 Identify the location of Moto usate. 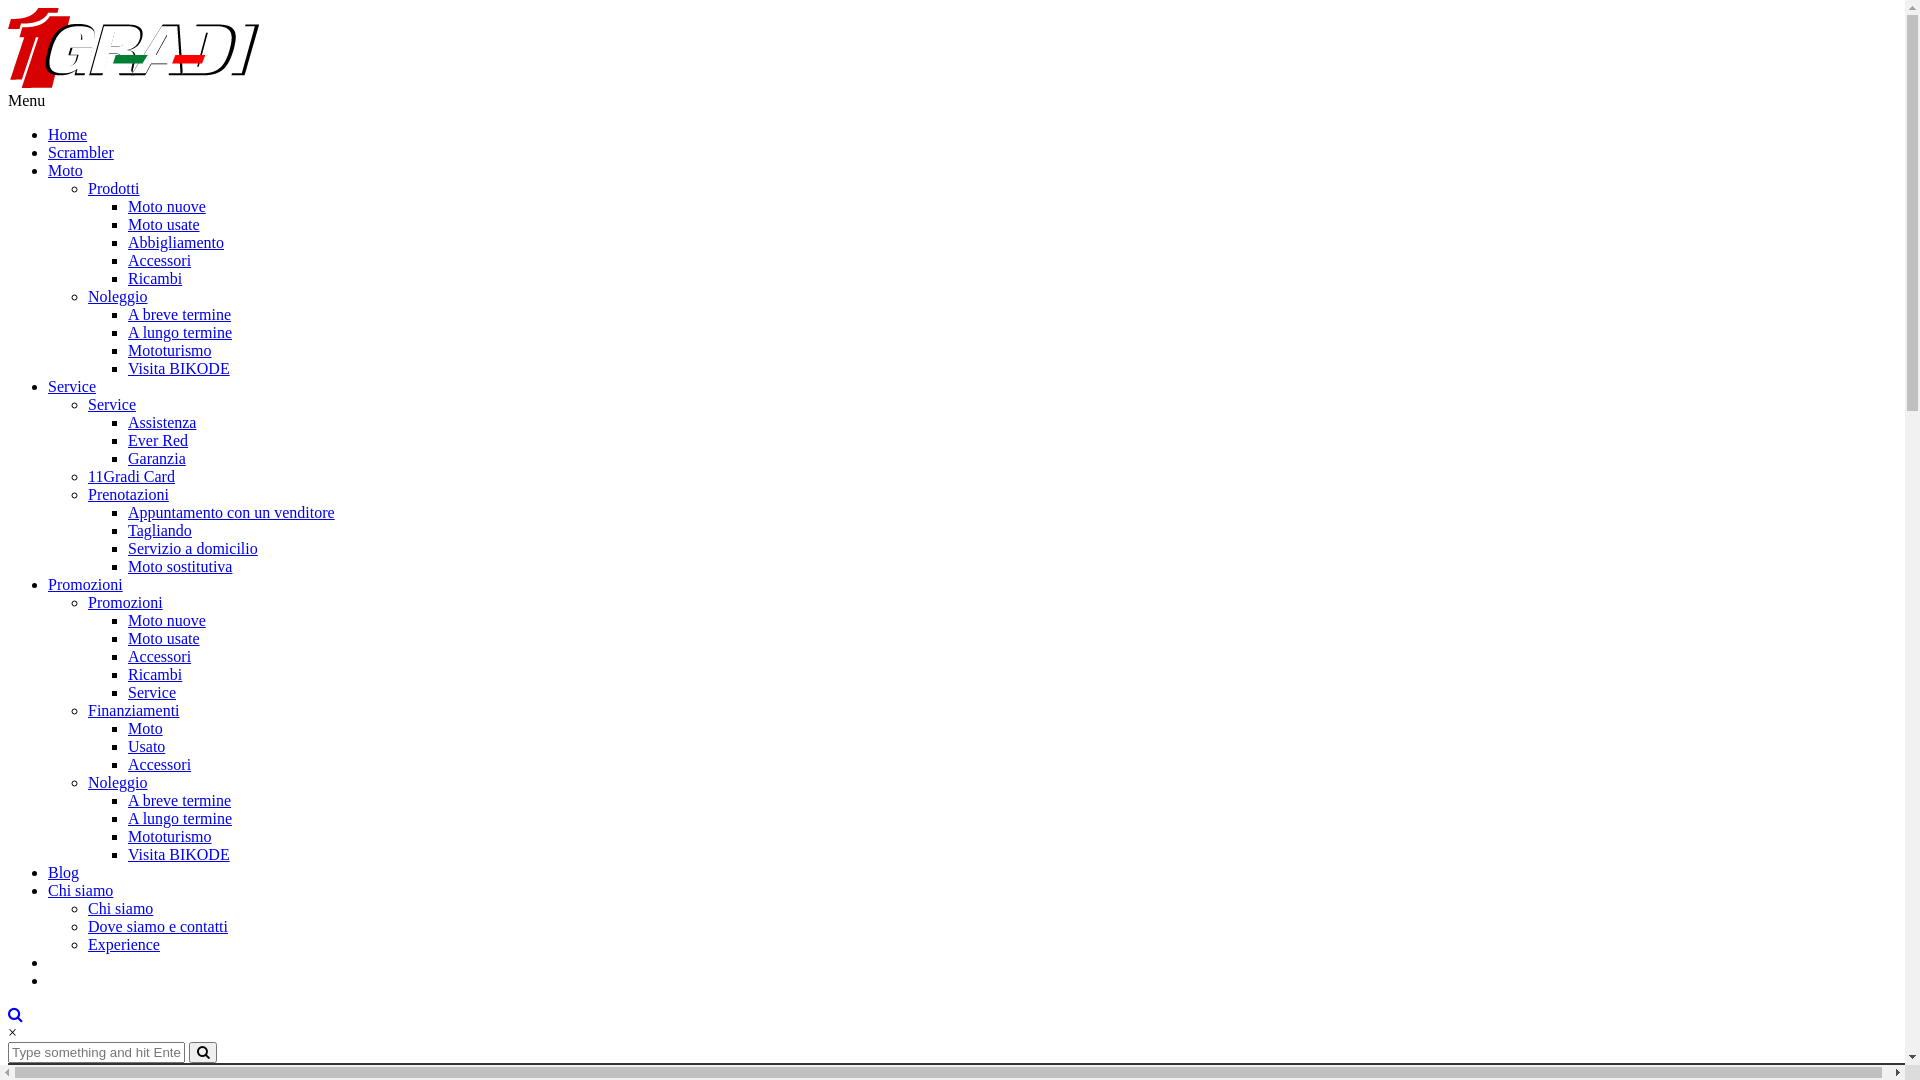
(164, 638).